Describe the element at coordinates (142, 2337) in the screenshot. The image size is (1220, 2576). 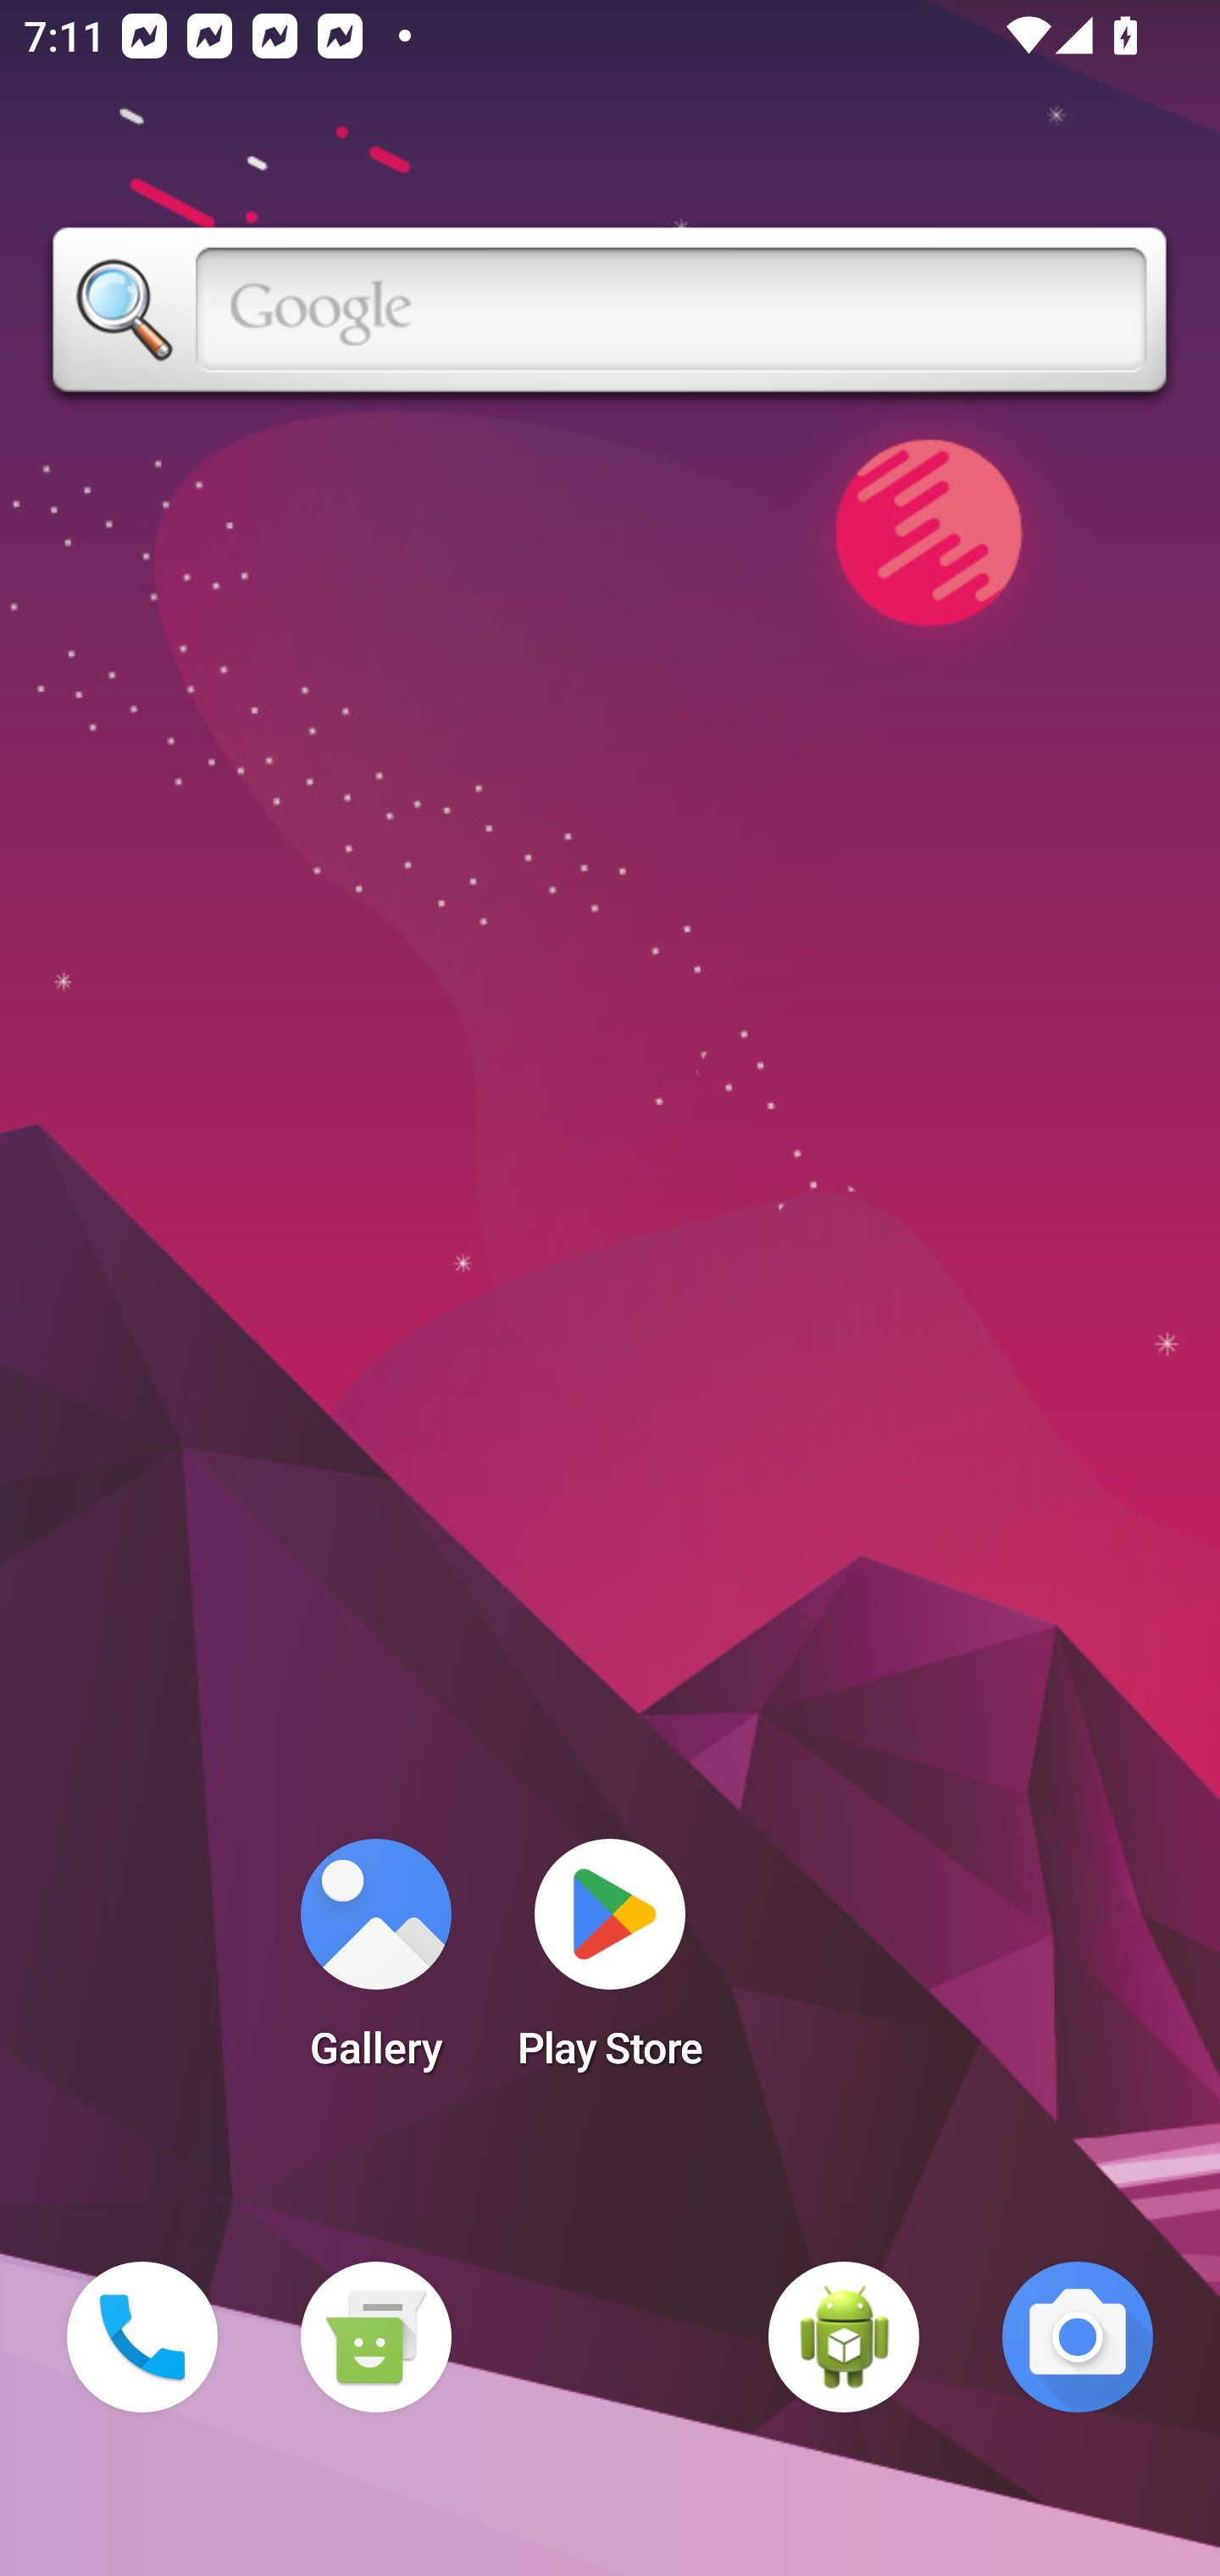
I see `Phone` at that location.